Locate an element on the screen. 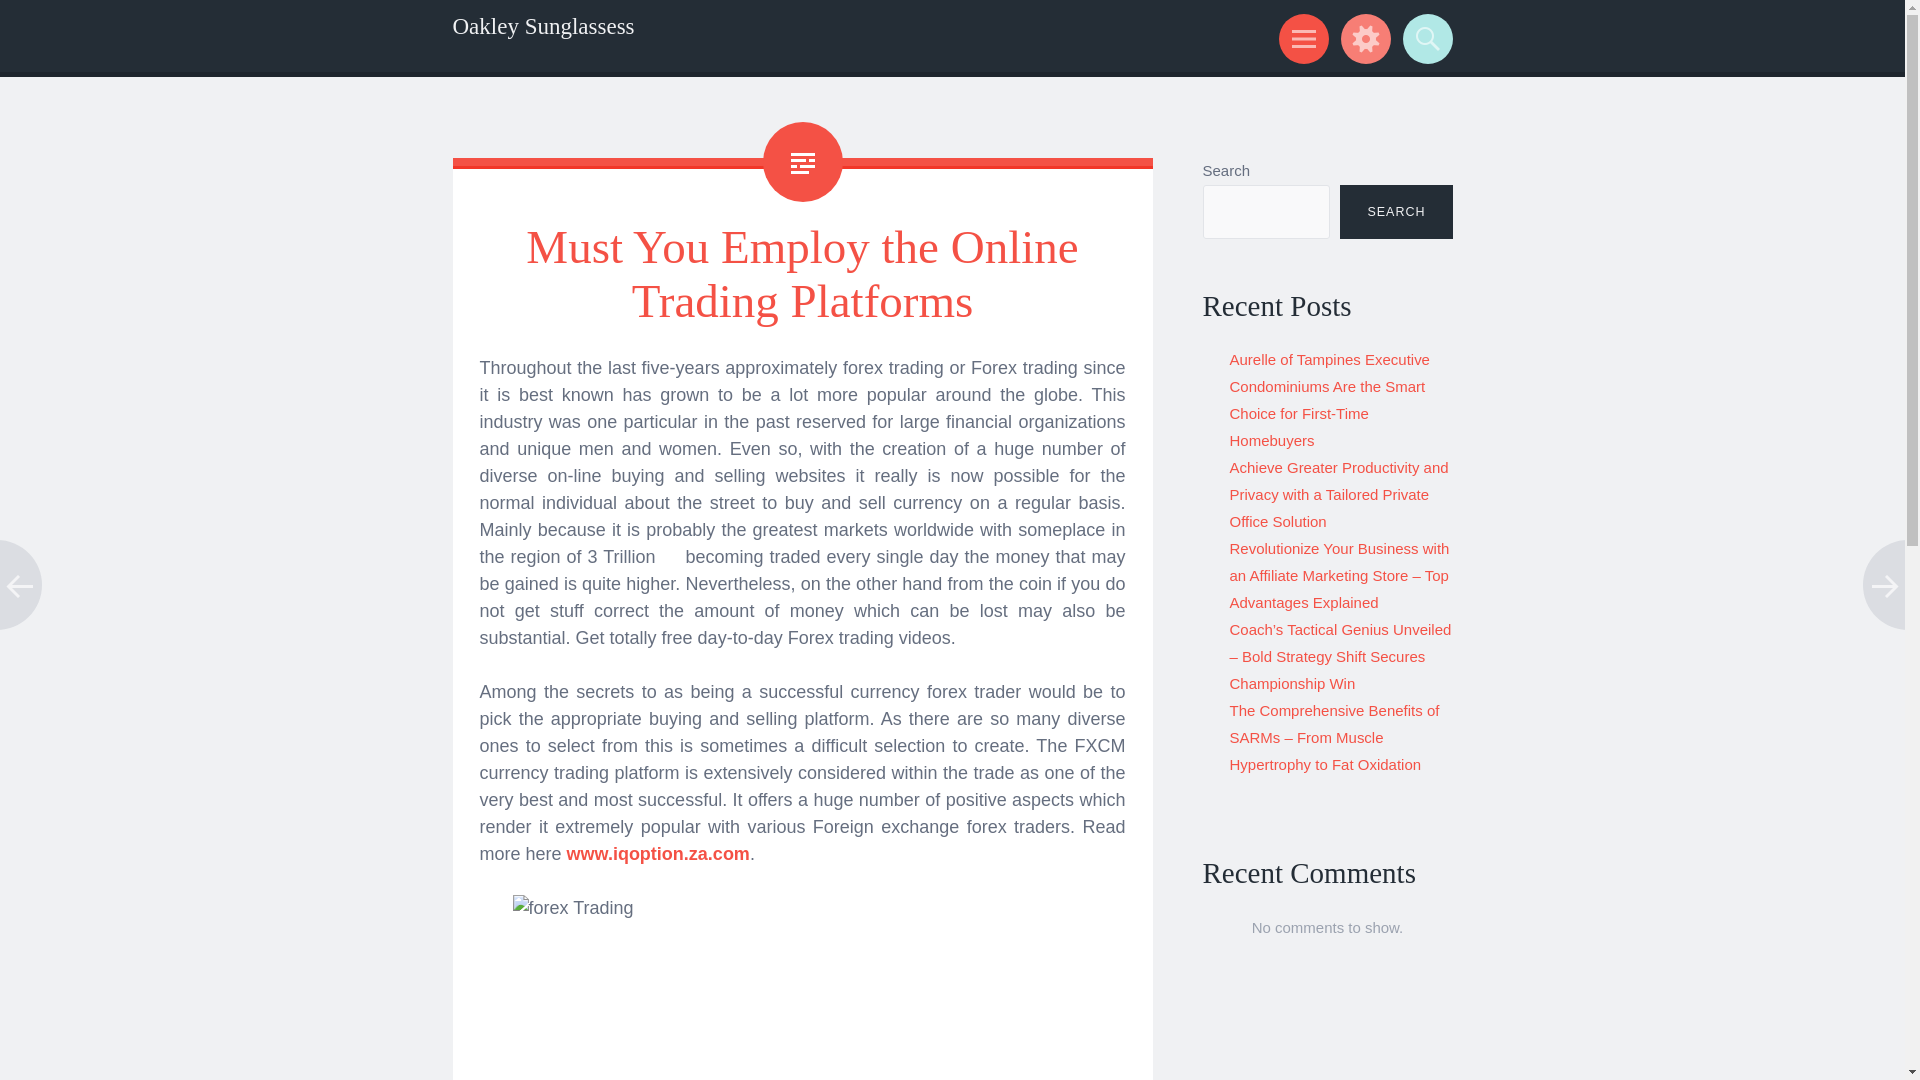 The height and width of the screenshot is (1080, 1920). Menu is located at coordinates (1300, 38).